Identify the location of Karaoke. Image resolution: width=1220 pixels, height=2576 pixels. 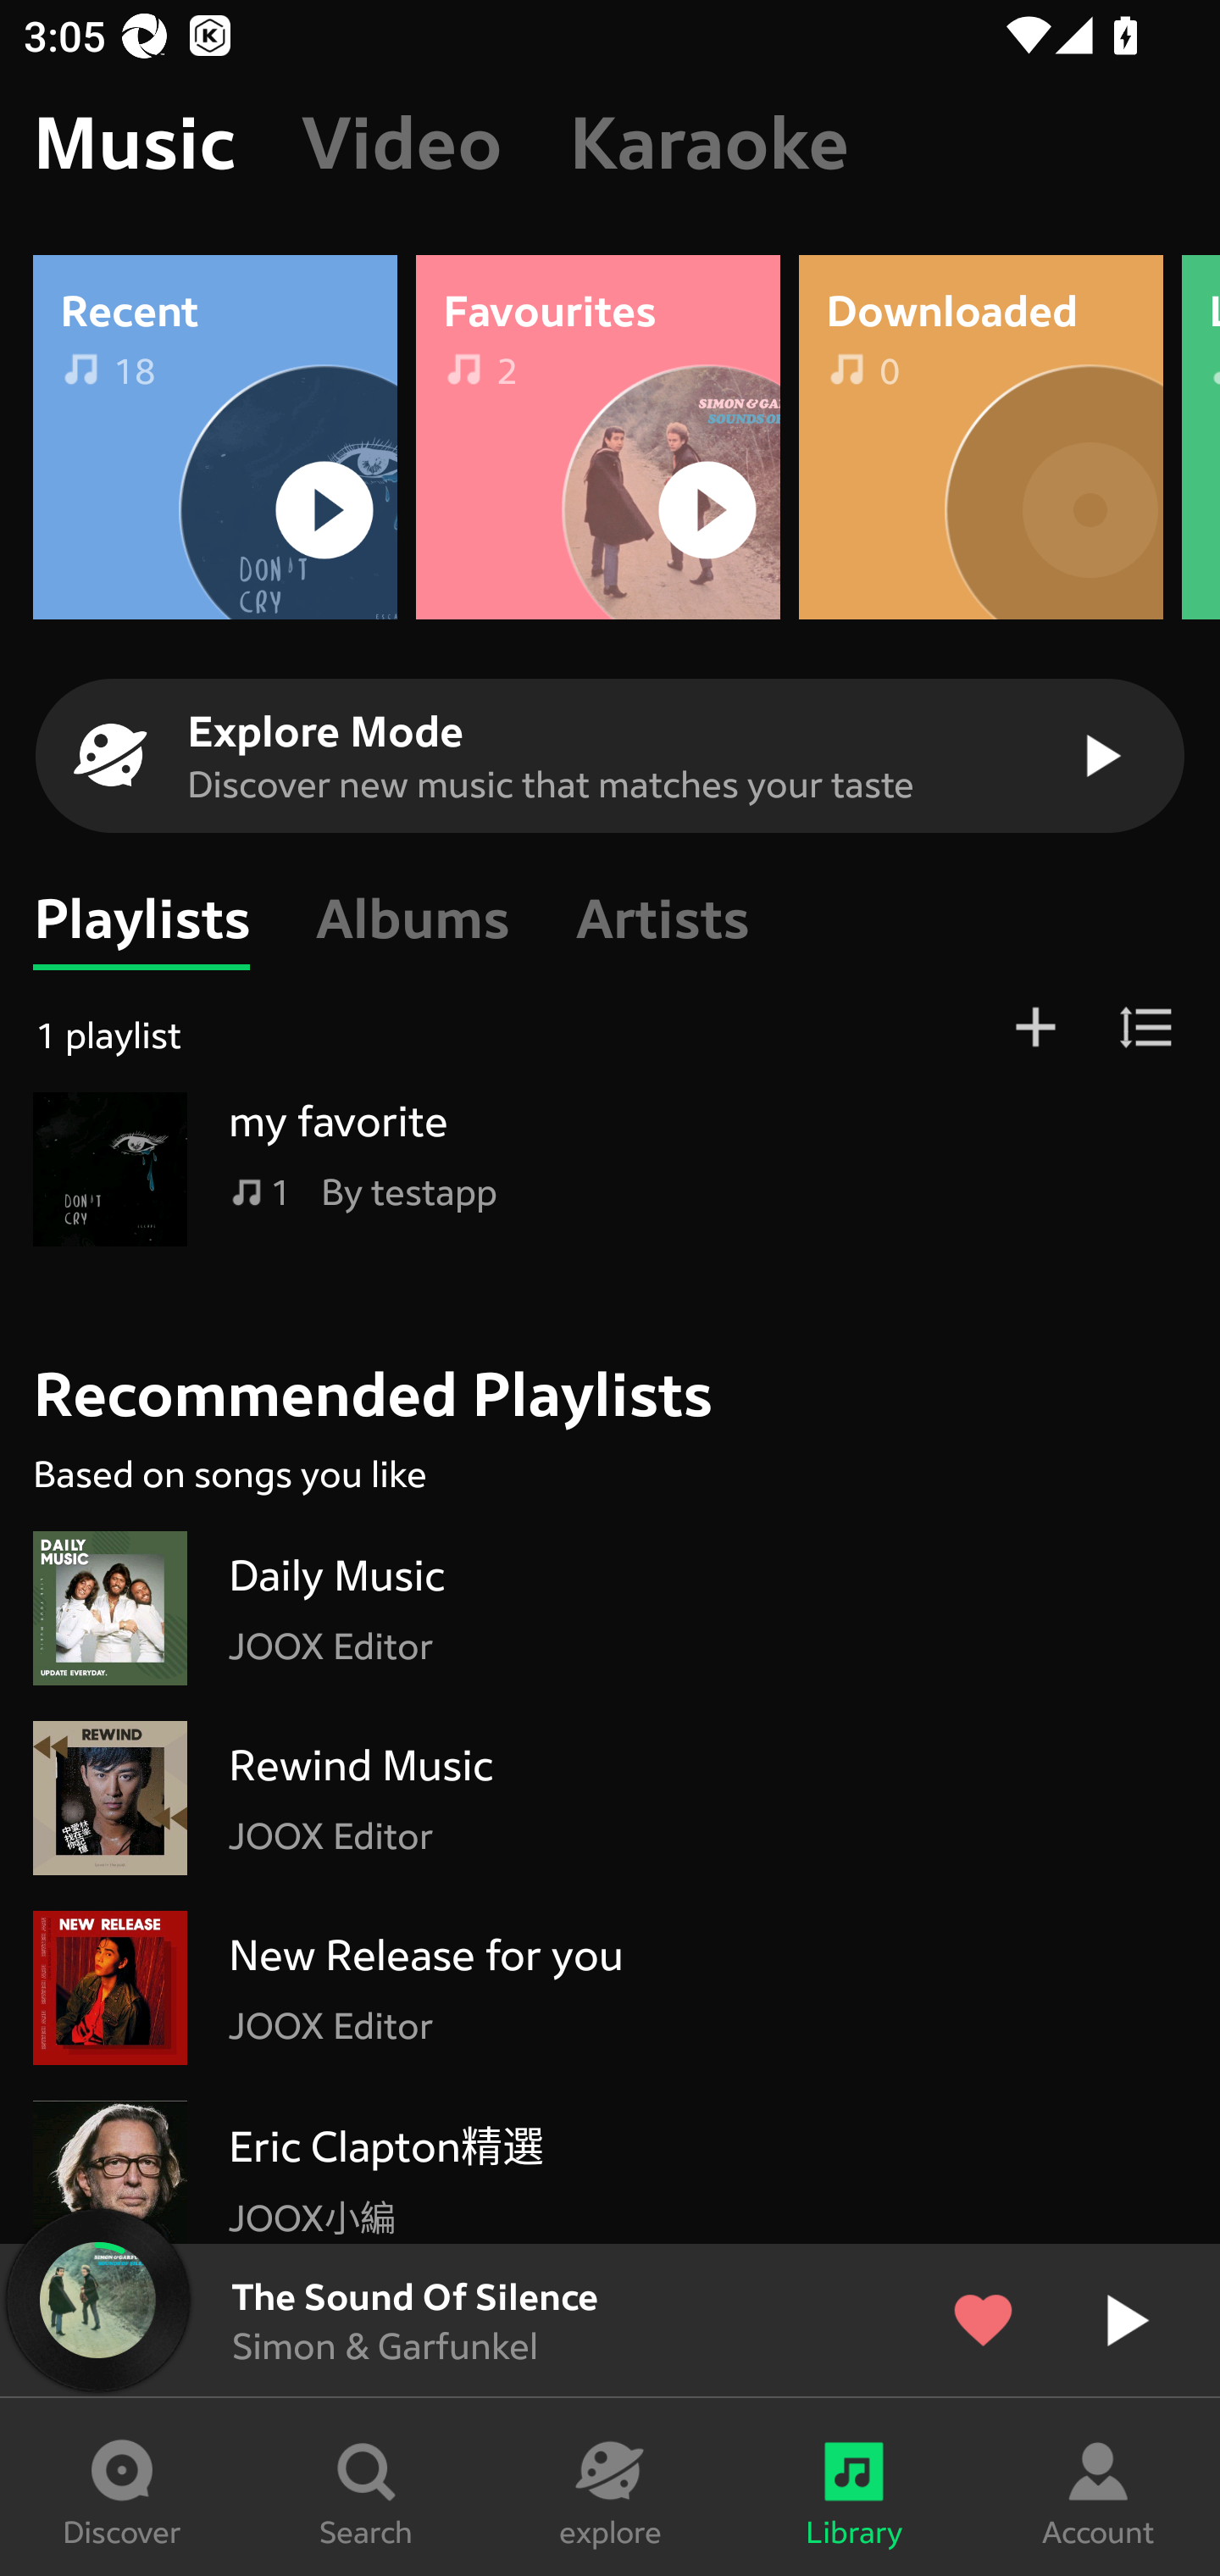
(709, 142).